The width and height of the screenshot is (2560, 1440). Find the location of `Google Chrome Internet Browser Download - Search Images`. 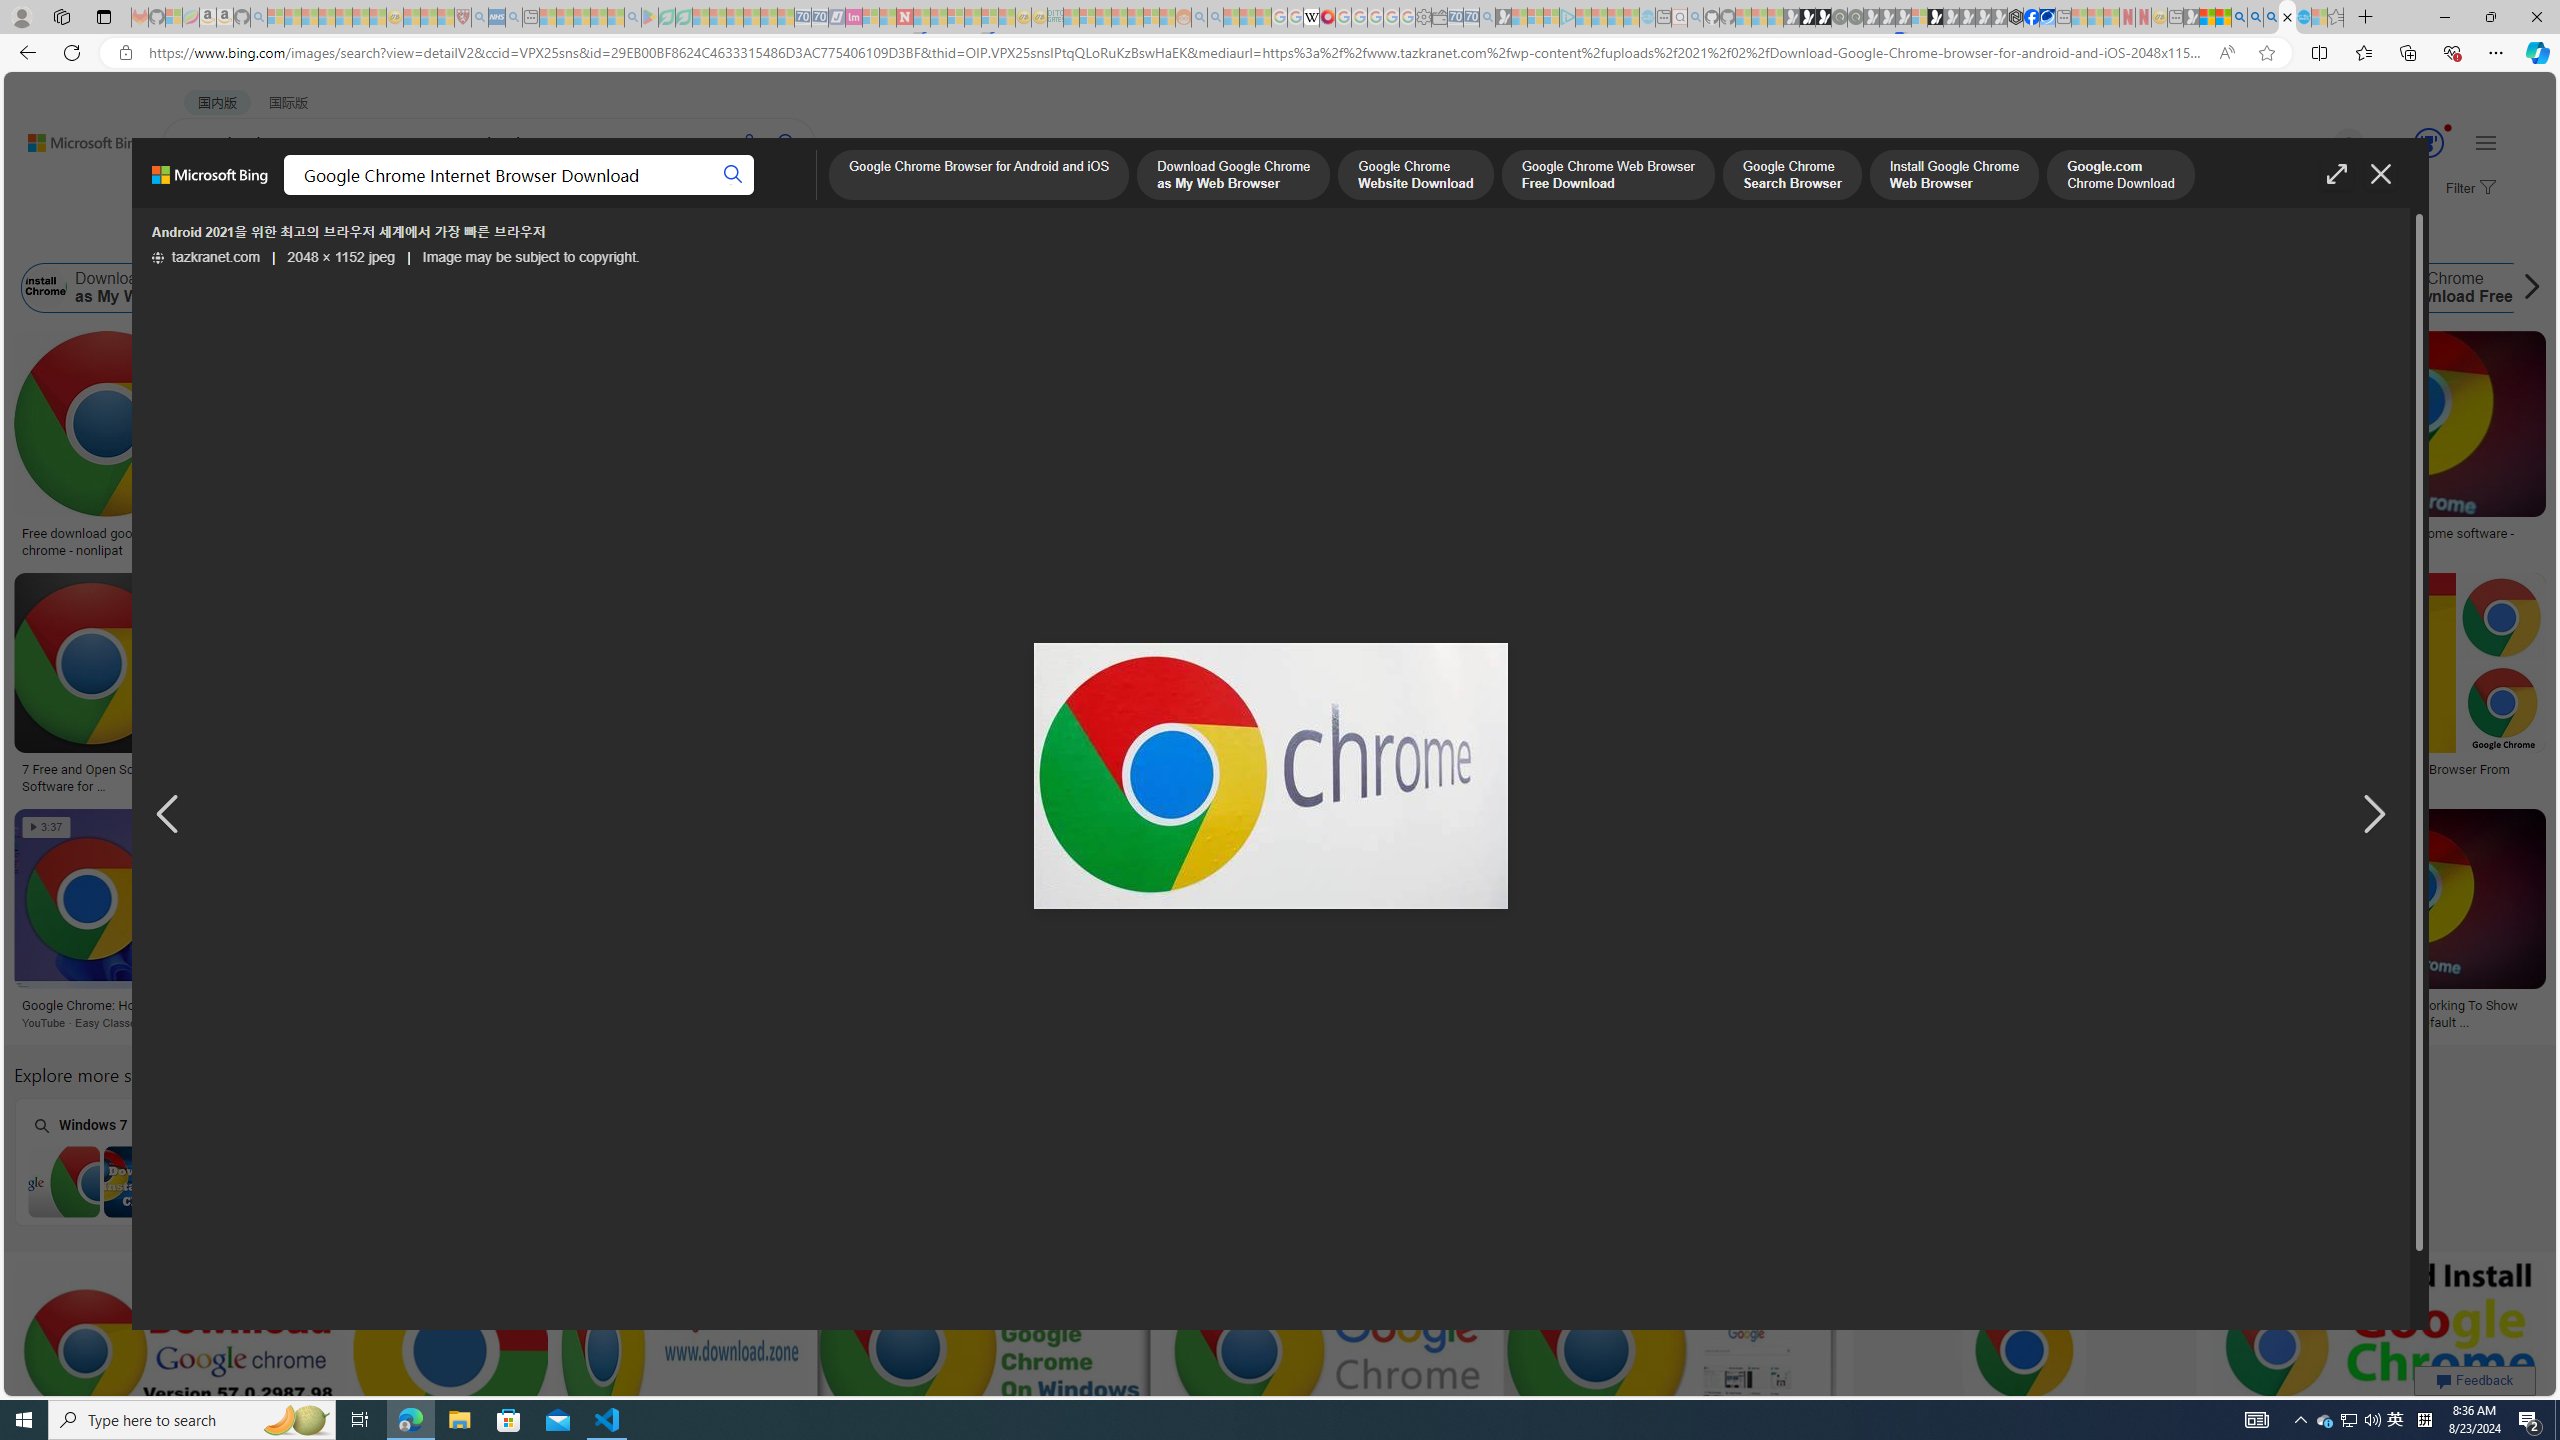

Google Chrome Internet Browser Download - Search Images is located at coordinates (2287, 17).